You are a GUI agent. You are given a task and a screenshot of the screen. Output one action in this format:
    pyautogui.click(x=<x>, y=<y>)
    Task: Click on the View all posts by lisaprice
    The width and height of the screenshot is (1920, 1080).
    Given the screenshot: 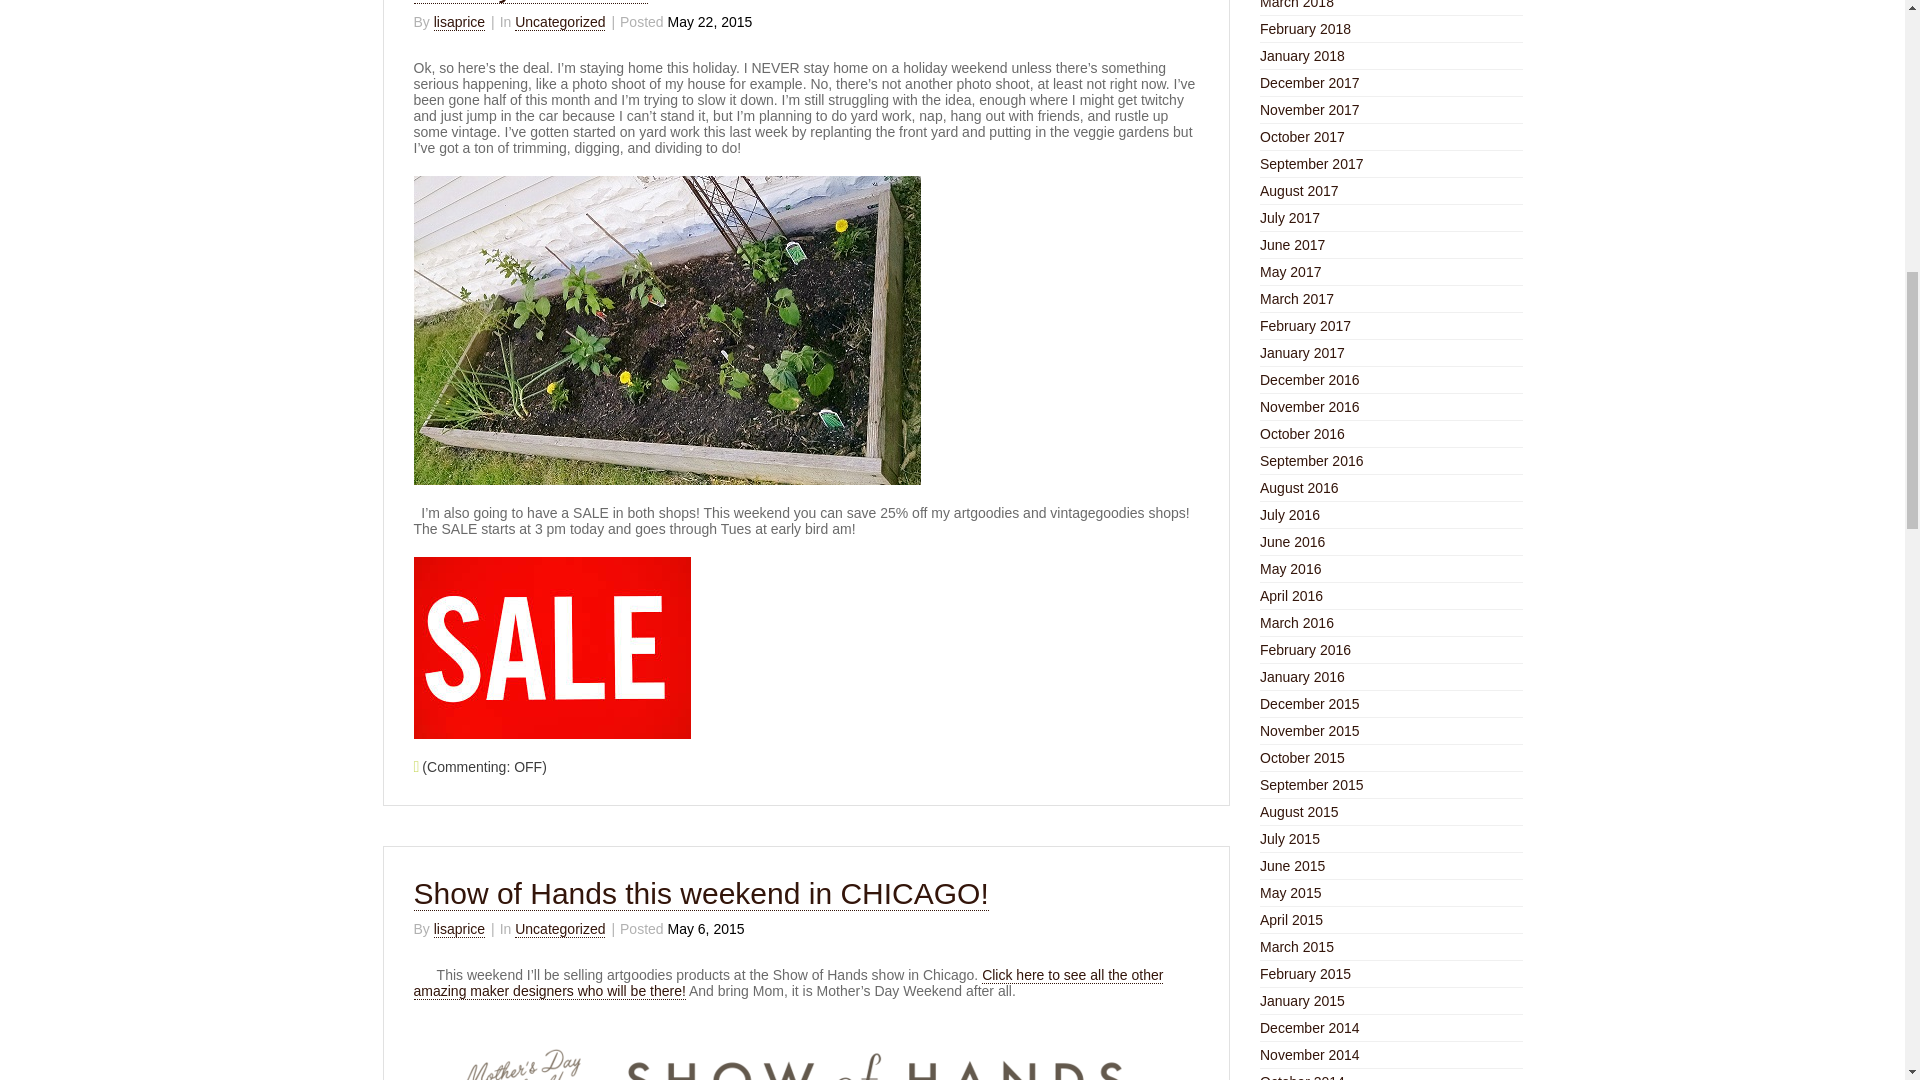 What is the action you would take?
    pyautogui.click(x=459, y=930)
    